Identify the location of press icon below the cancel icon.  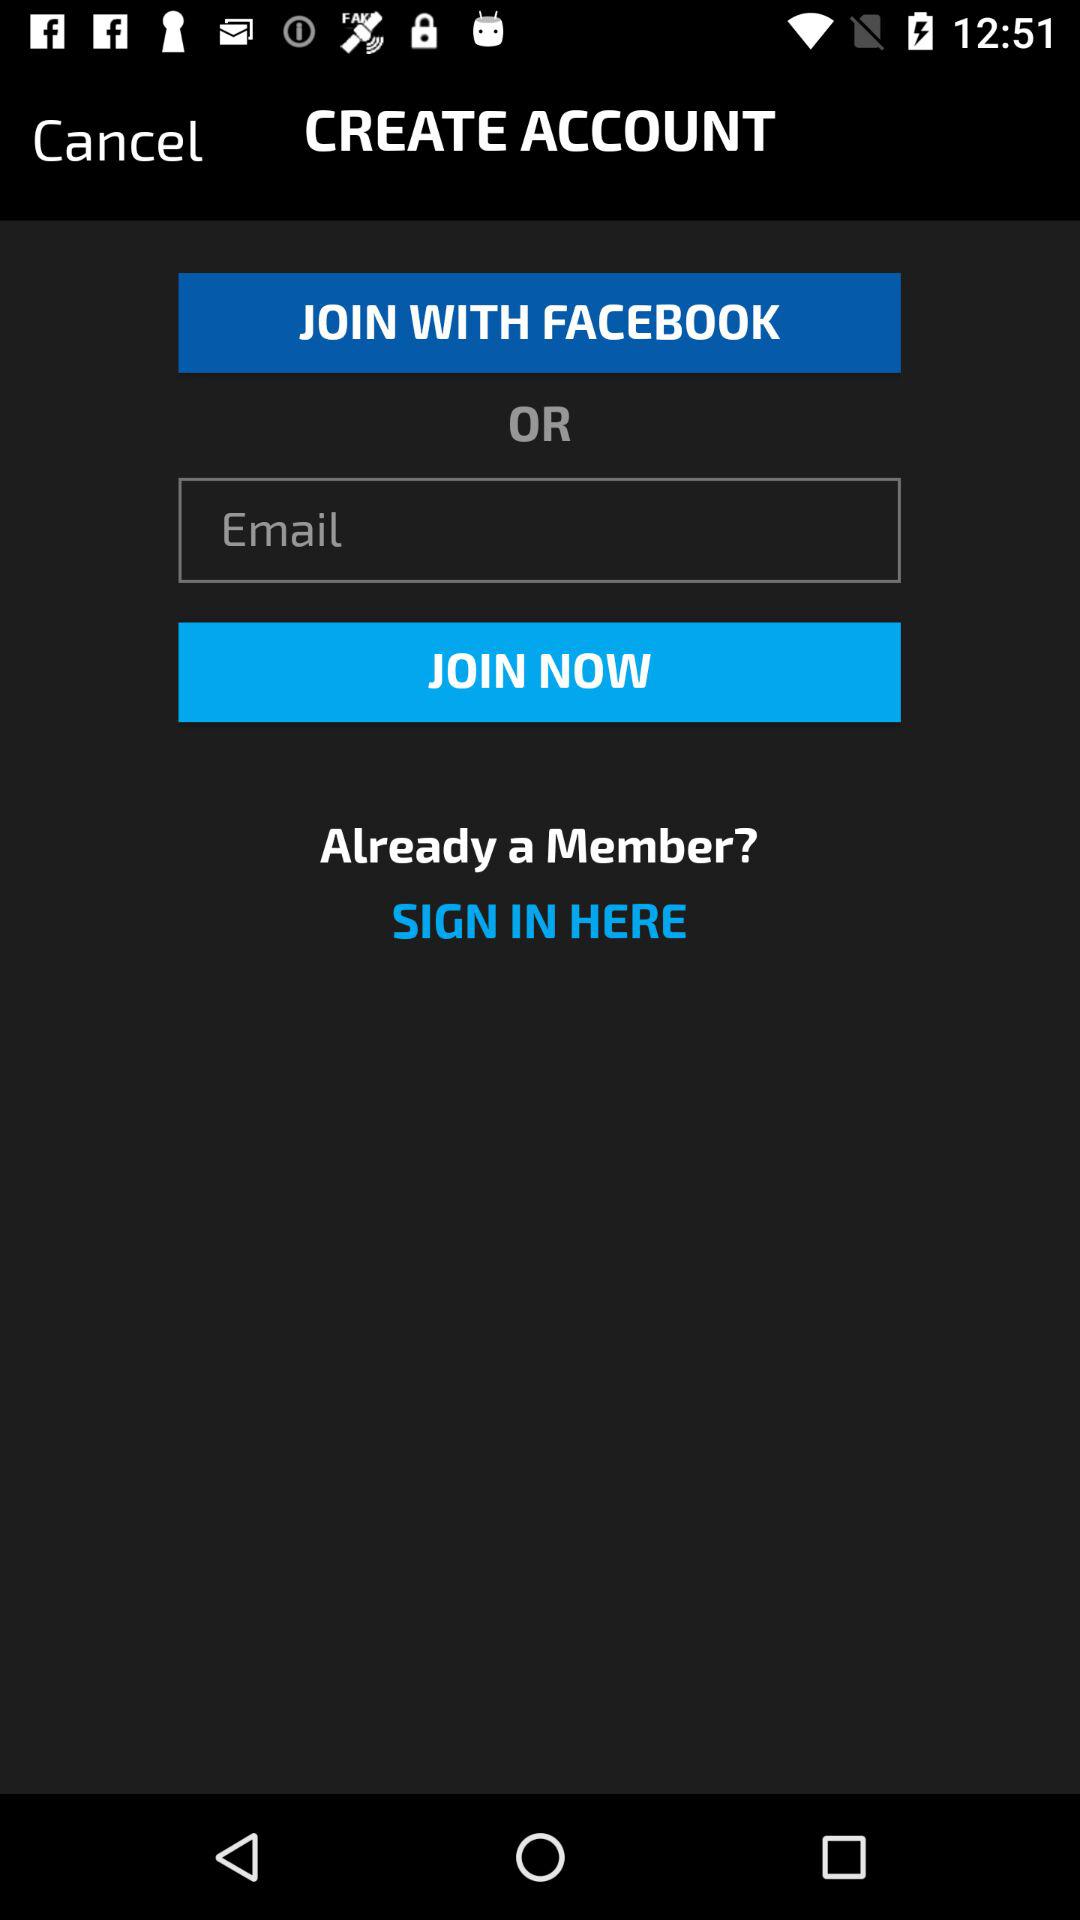
(539, 322).